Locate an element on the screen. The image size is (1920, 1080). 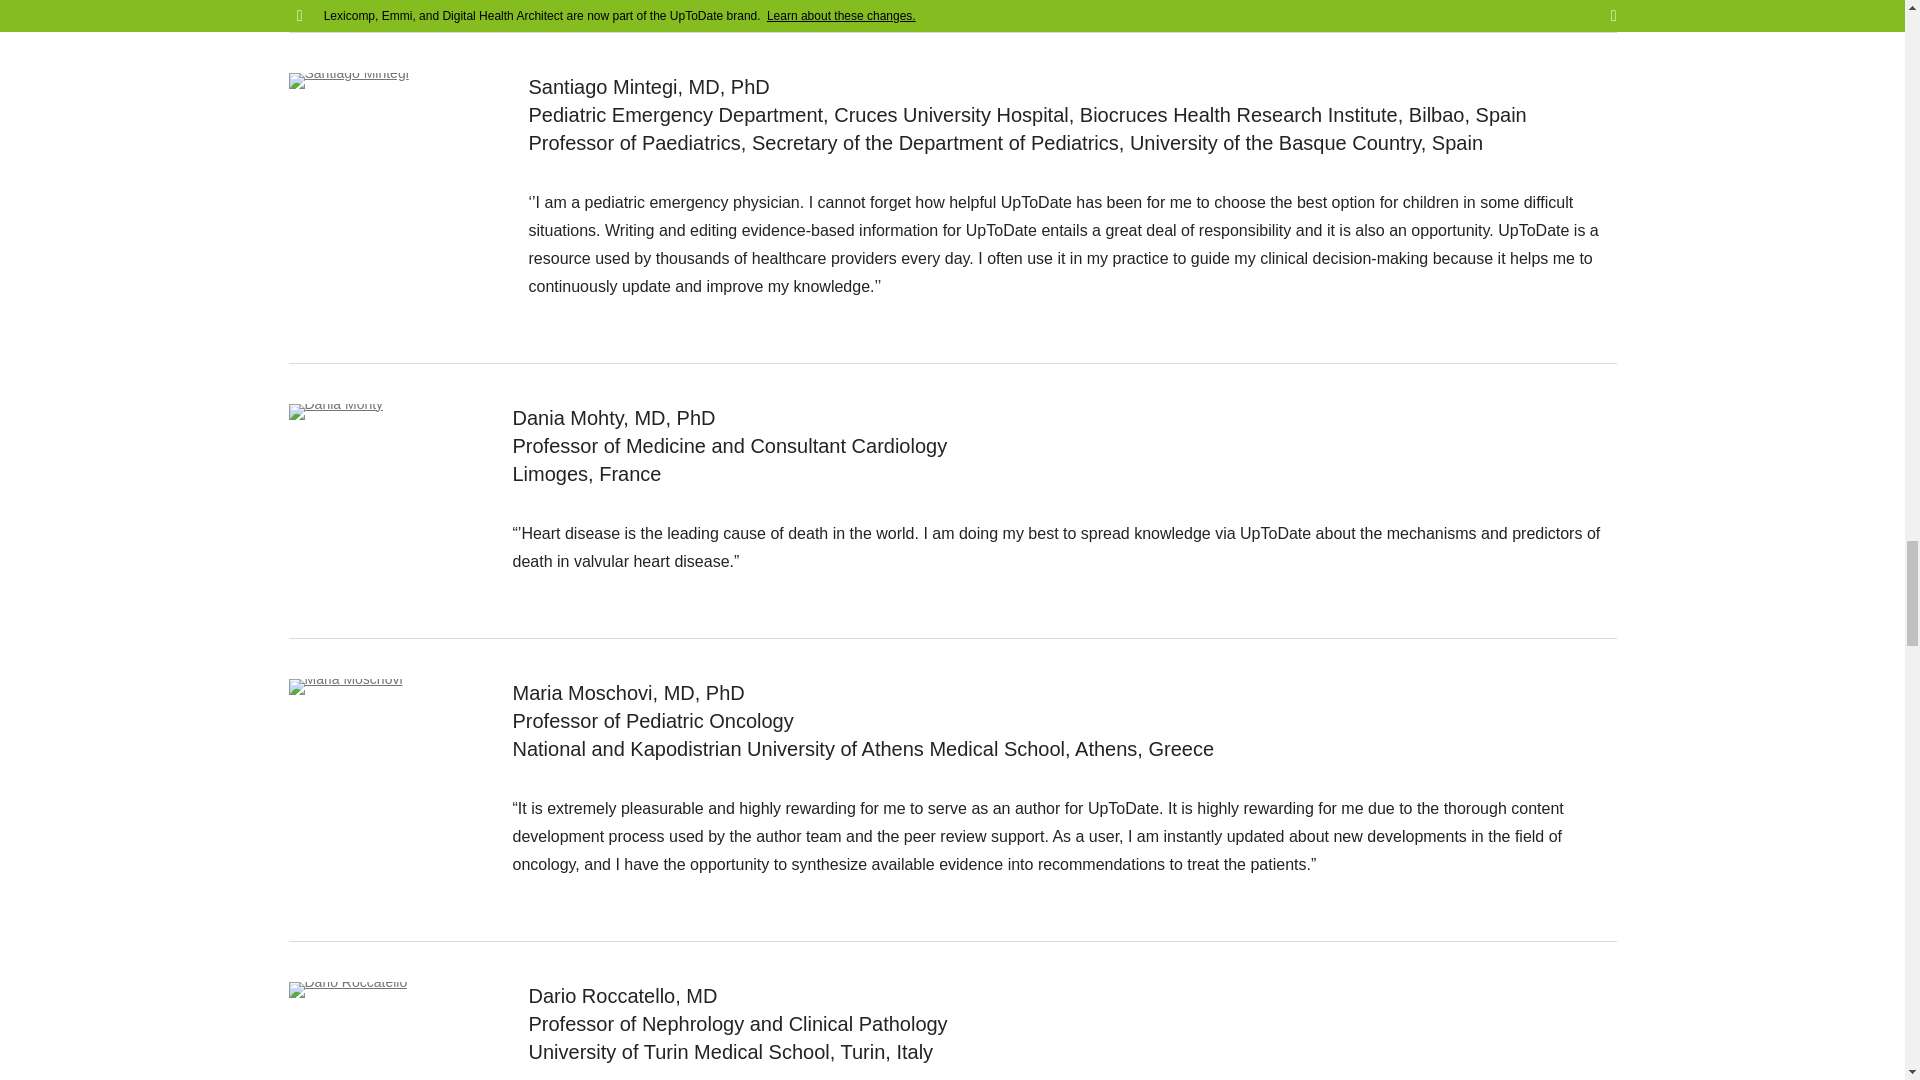
image-author-mohty is located at coordinates (335, 412).